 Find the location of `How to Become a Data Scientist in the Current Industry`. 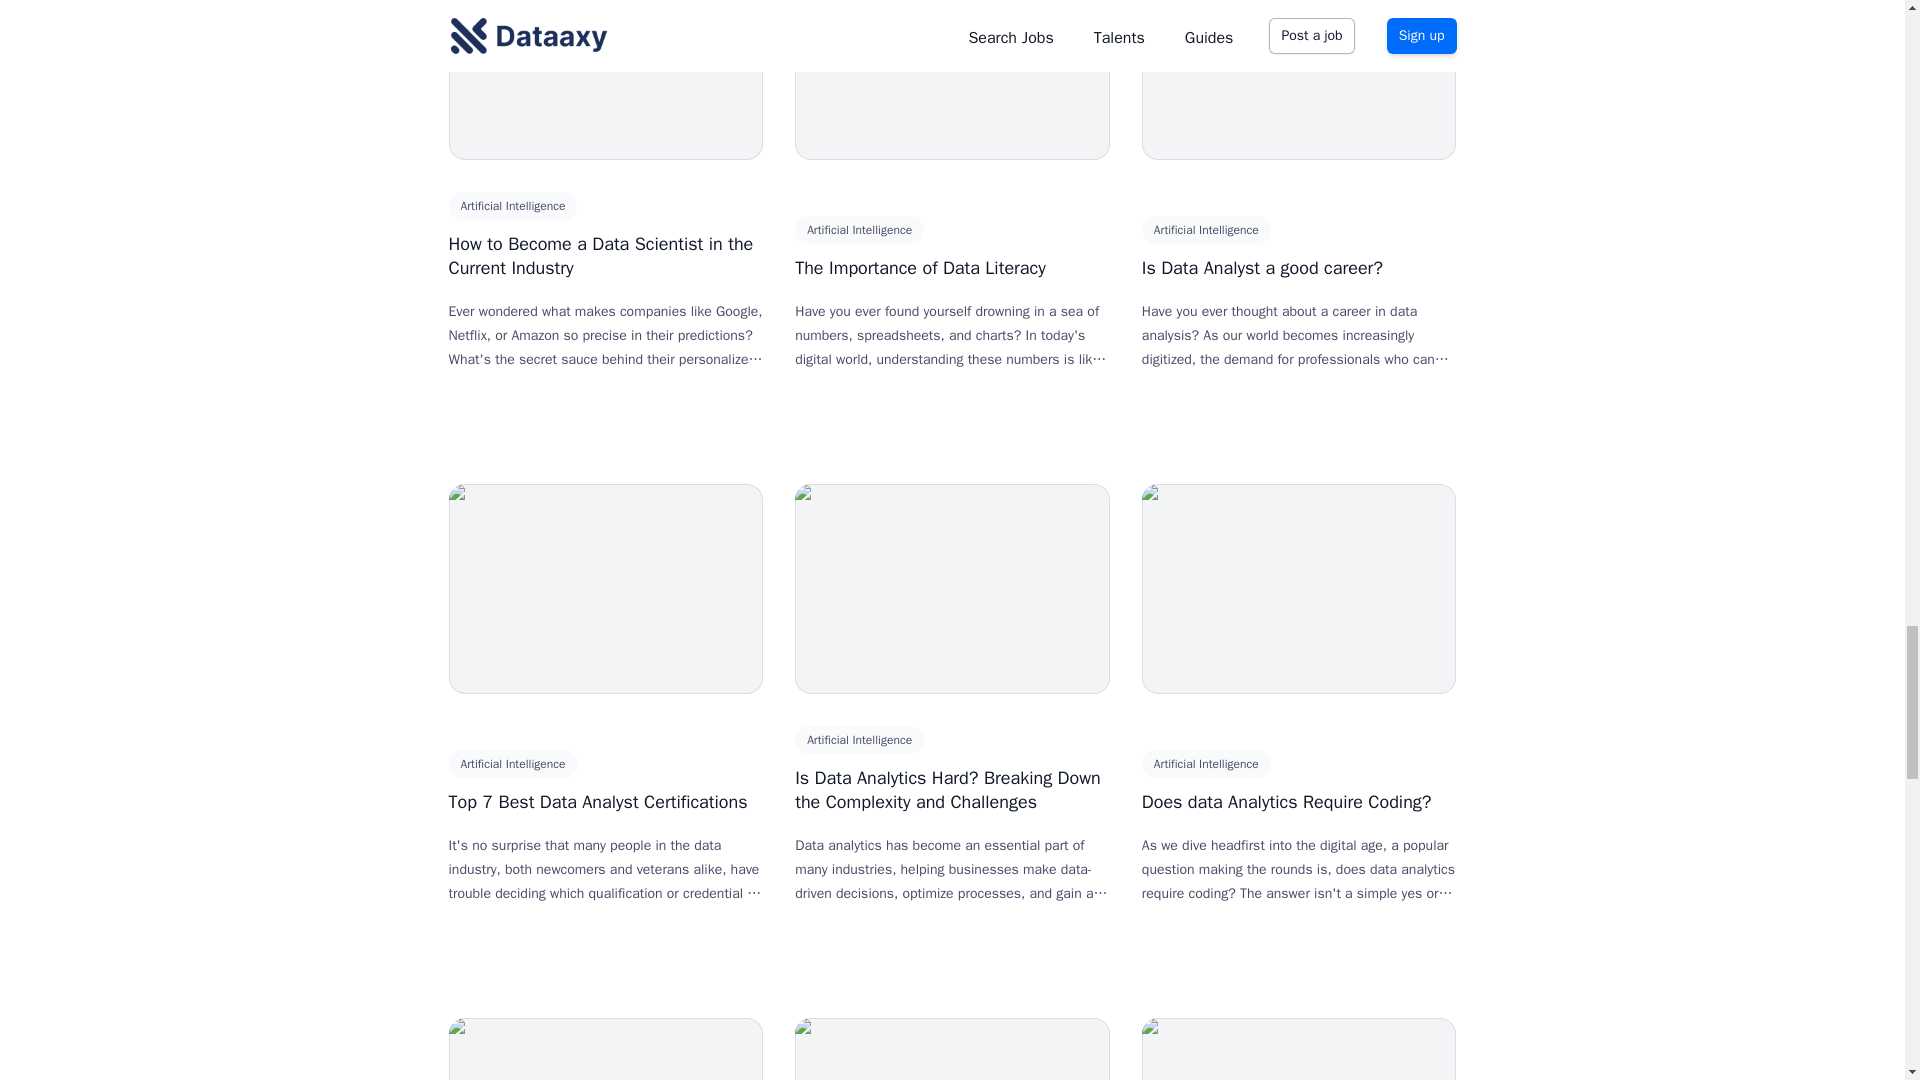

How to Become a Data Scientist in the Current Industry is located at coordinates (600, 256).